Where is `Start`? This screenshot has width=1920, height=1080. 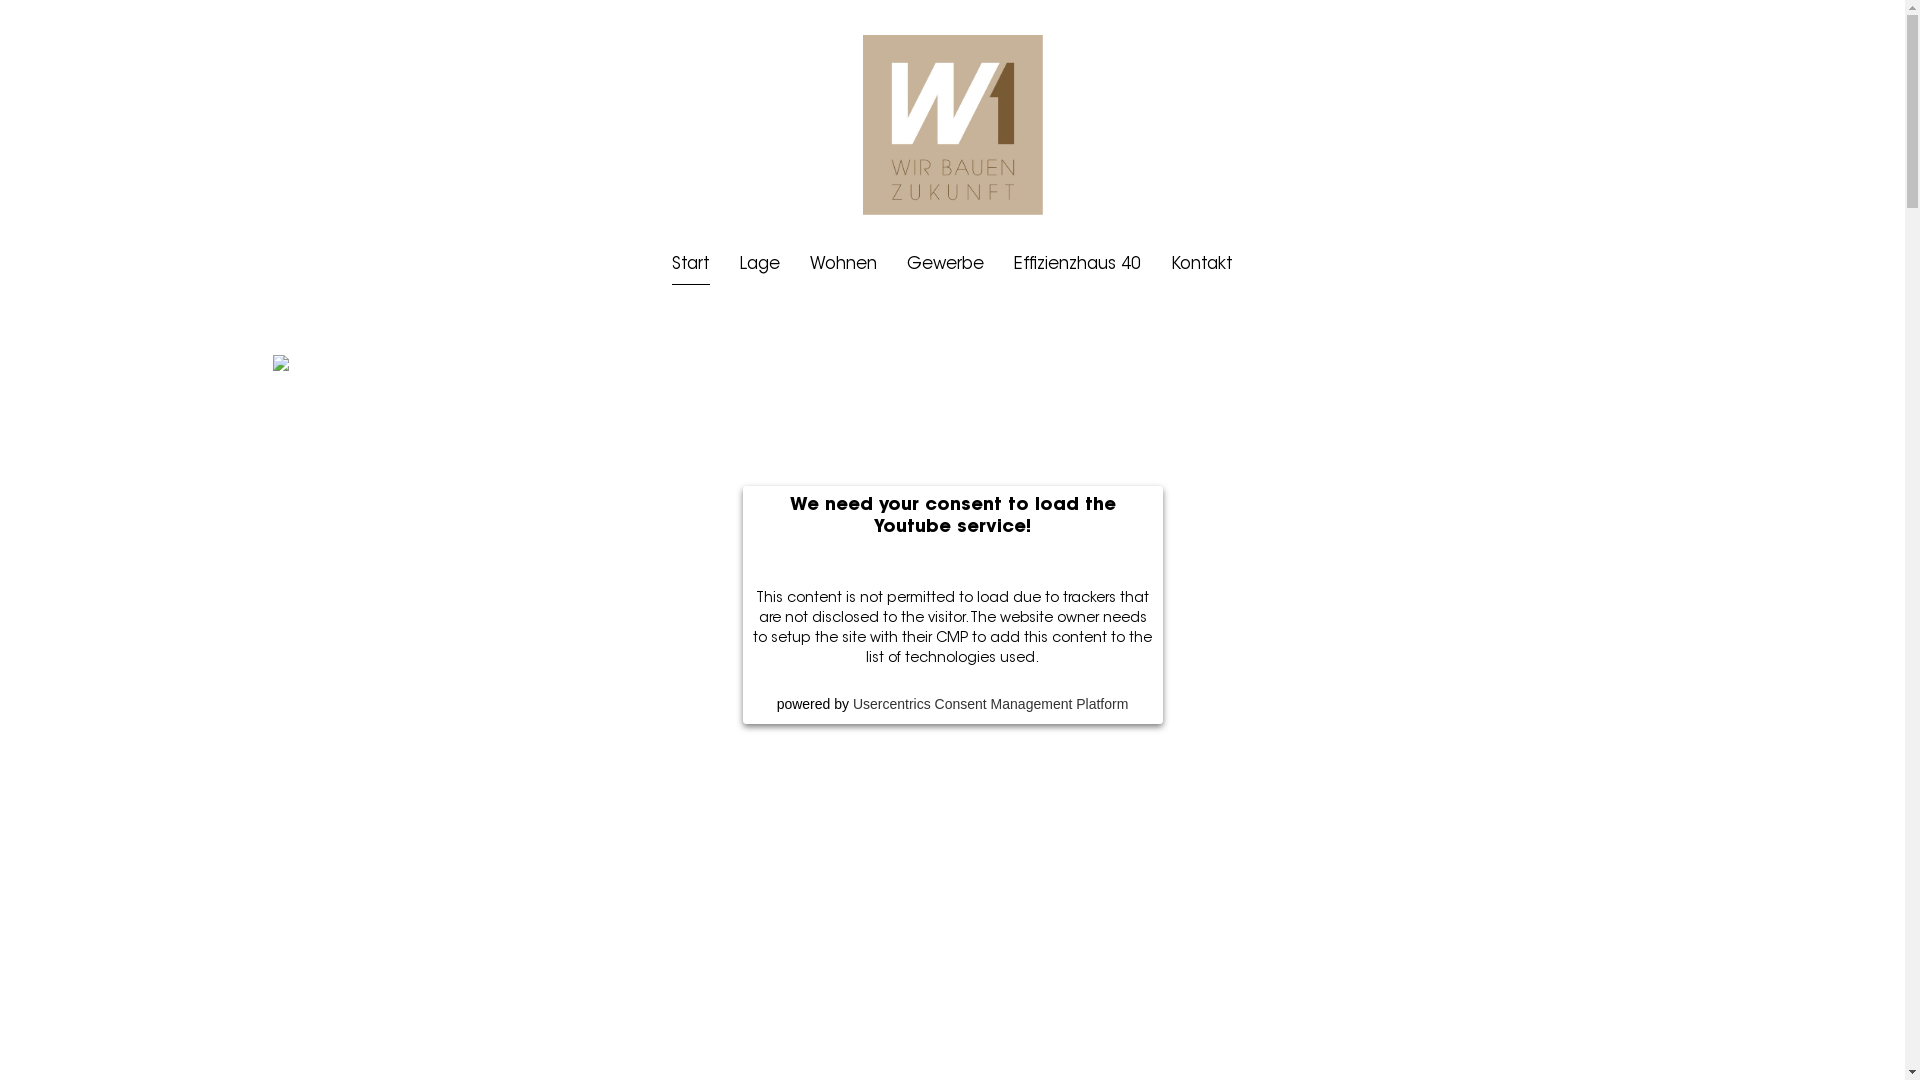 Start is located at coordinates (691, 265).